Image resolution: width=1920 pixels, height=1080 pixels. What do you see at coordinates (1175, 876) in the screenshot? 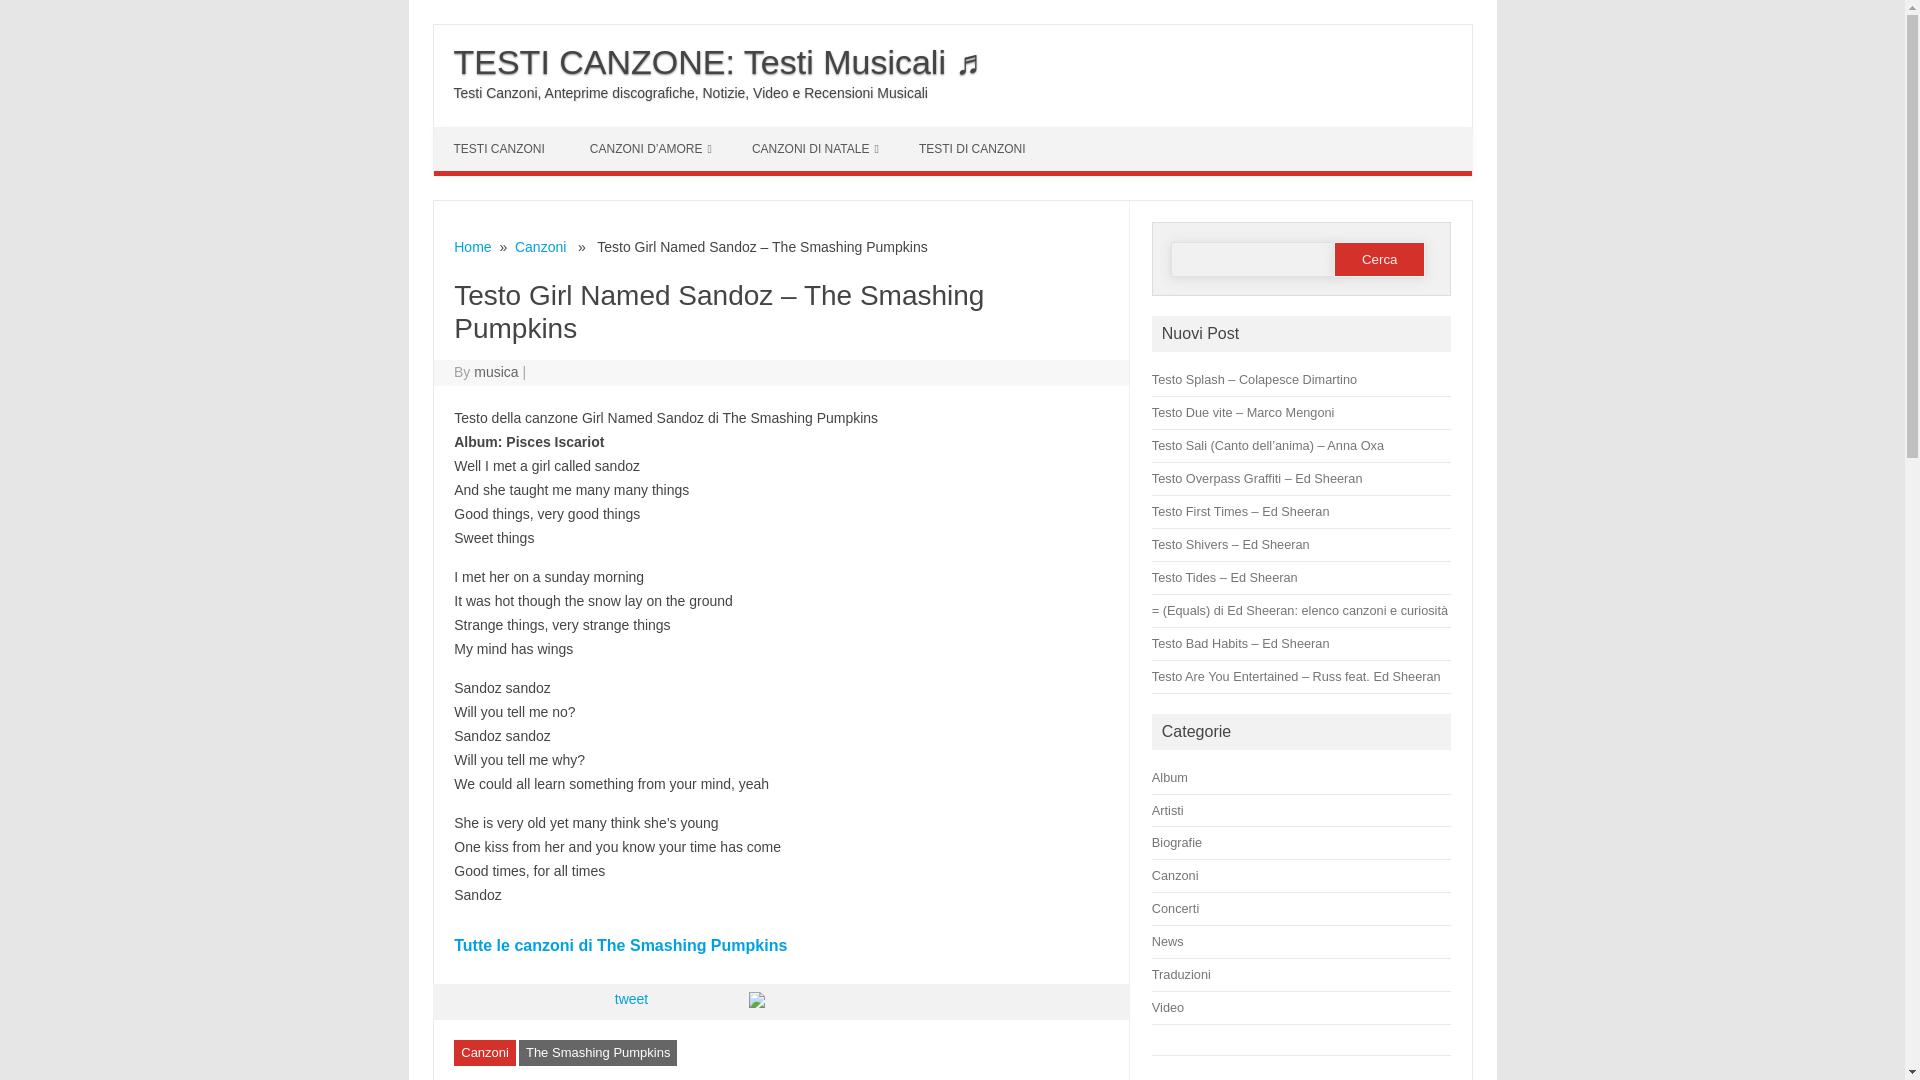
I see `Canzoni` at bounding box center [1175, 876].